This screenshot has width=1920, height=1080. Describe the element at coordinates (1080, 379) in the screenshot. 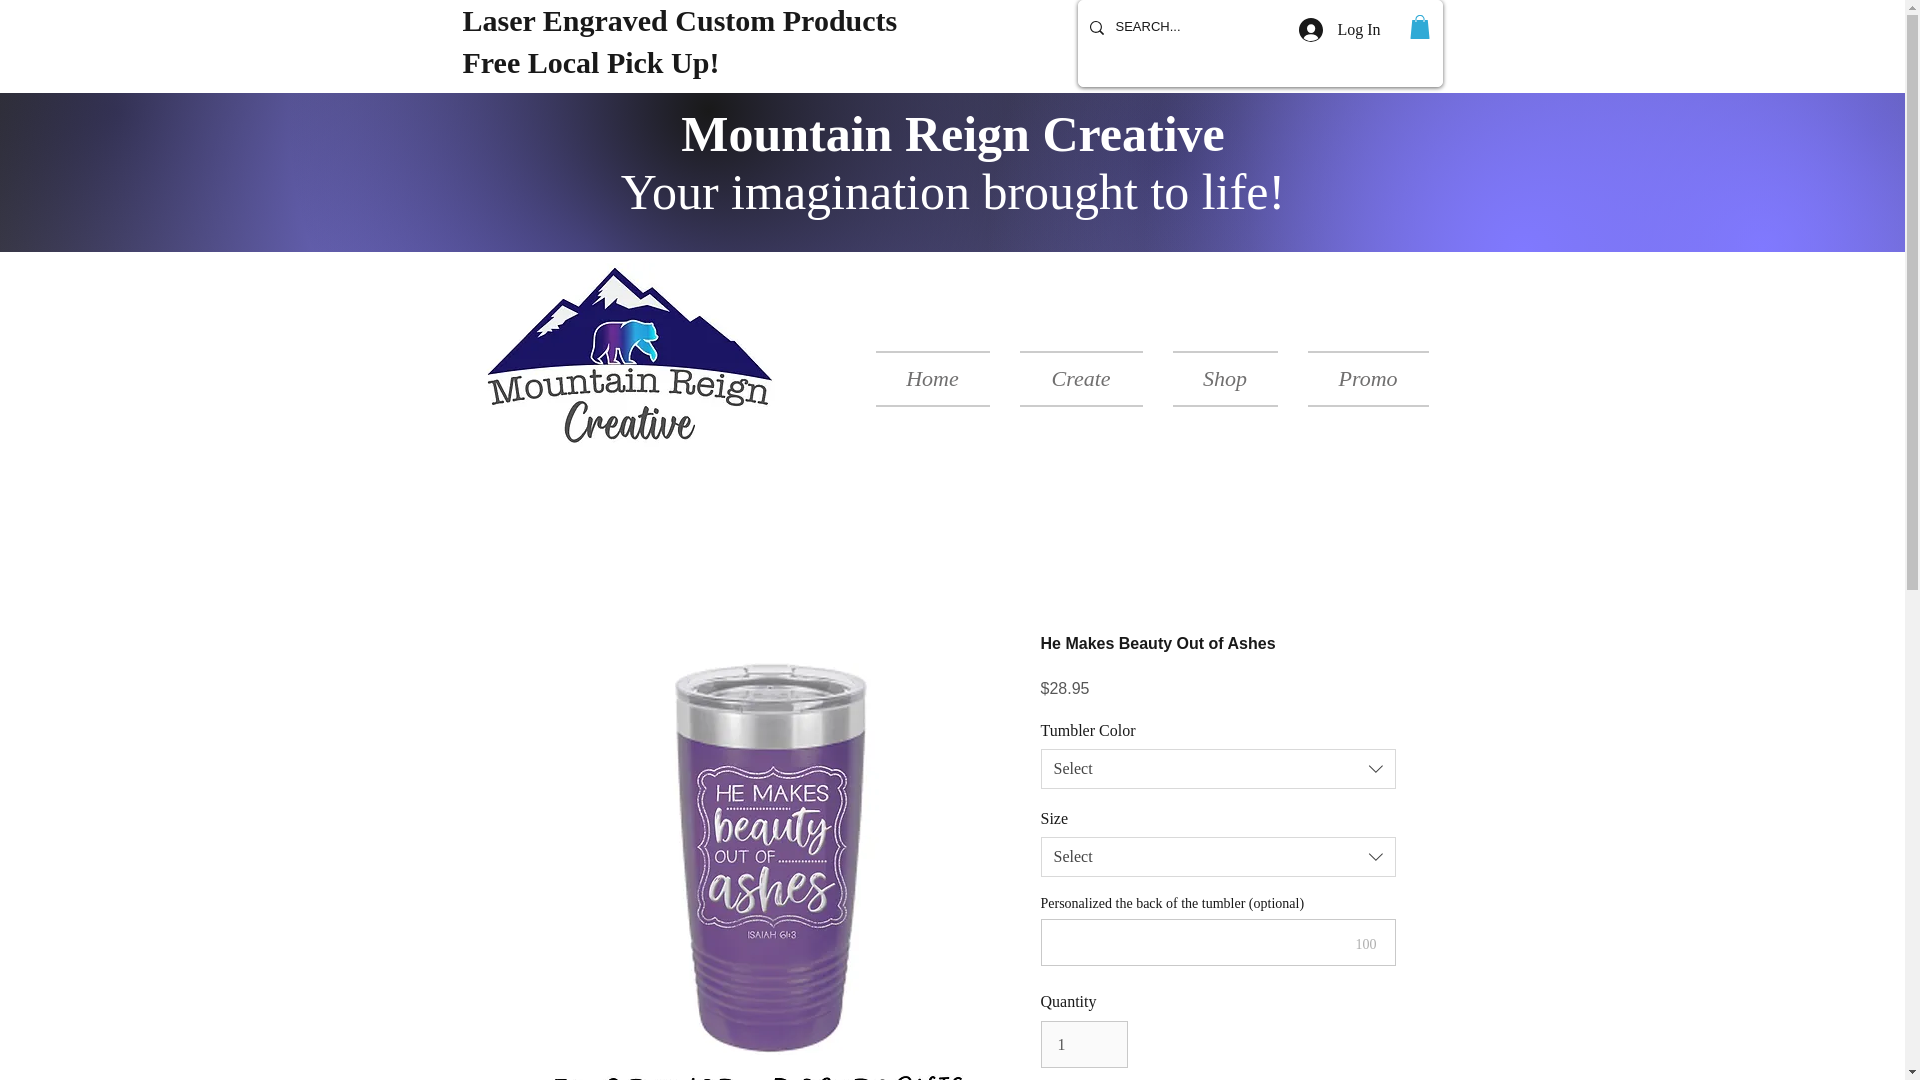

I see `Create` at that location.